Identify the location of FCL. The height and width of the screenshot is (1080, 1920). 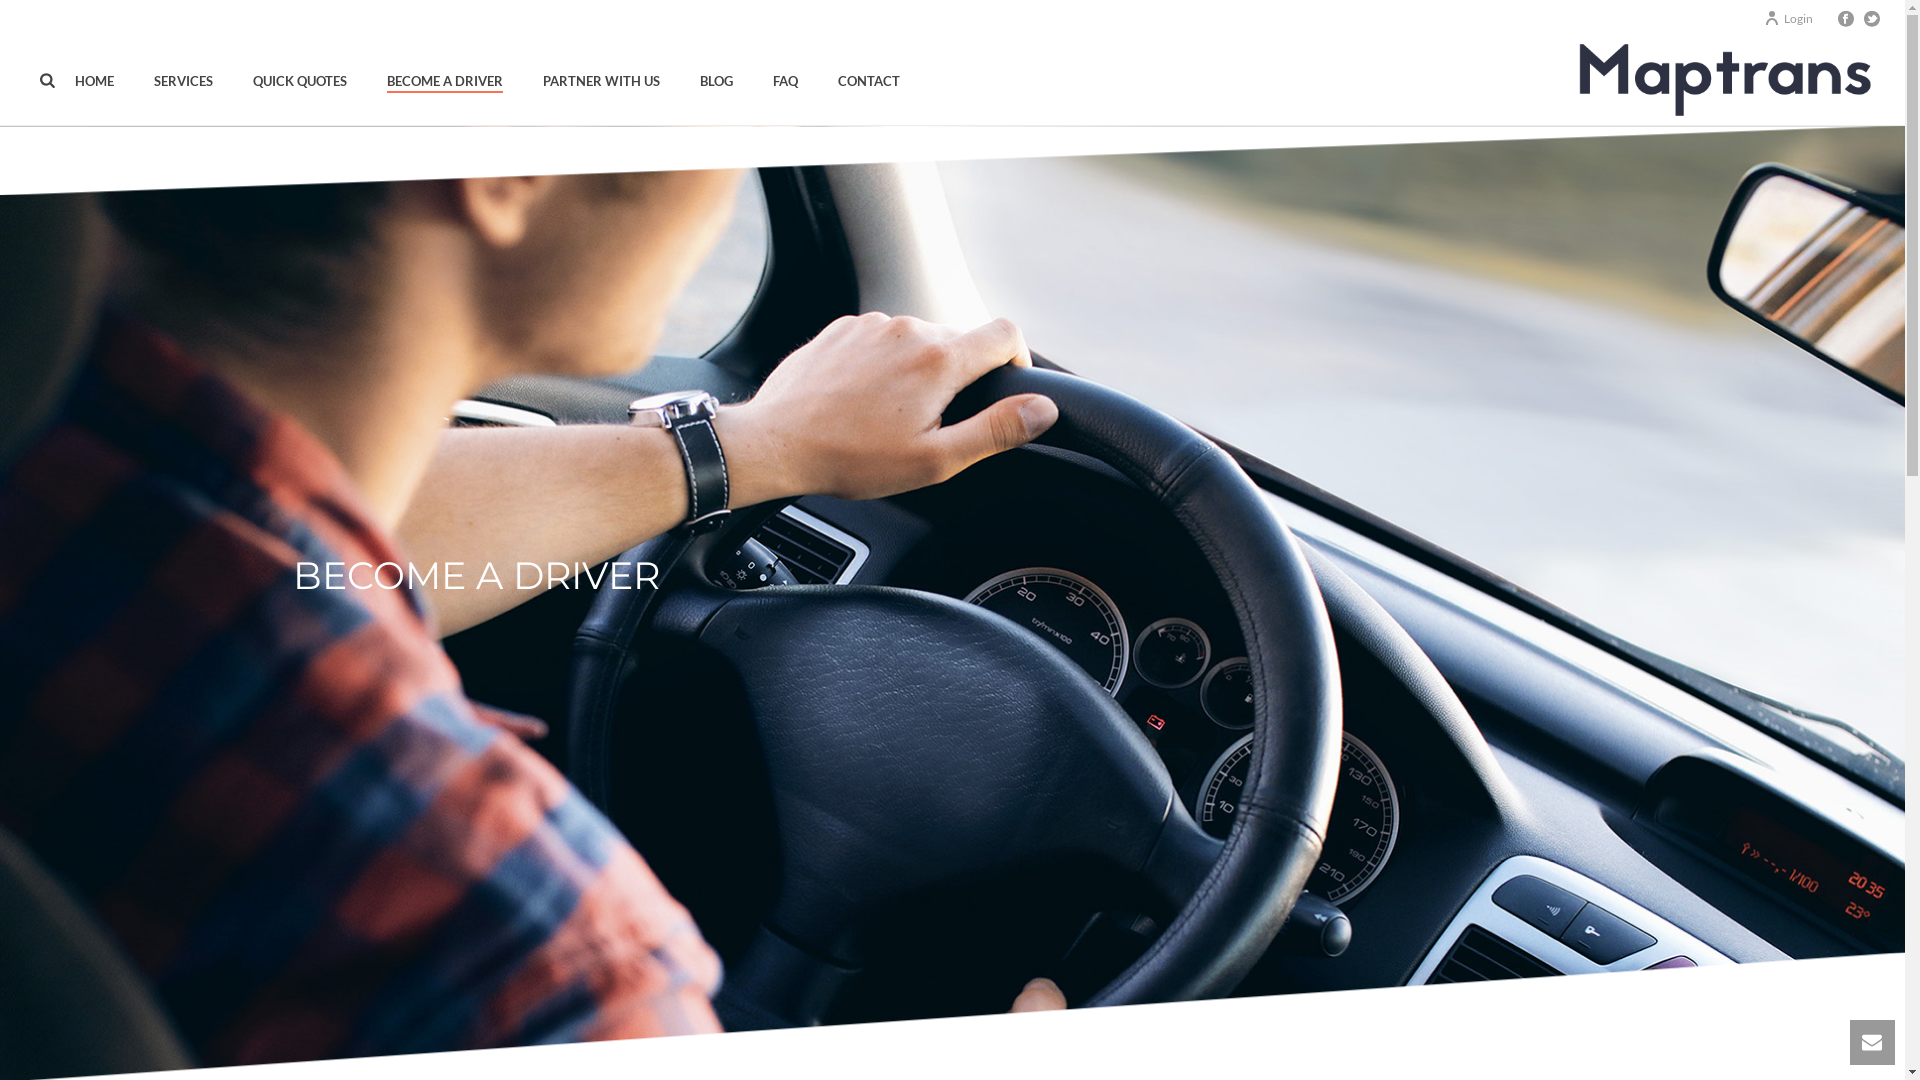
(854, 825).